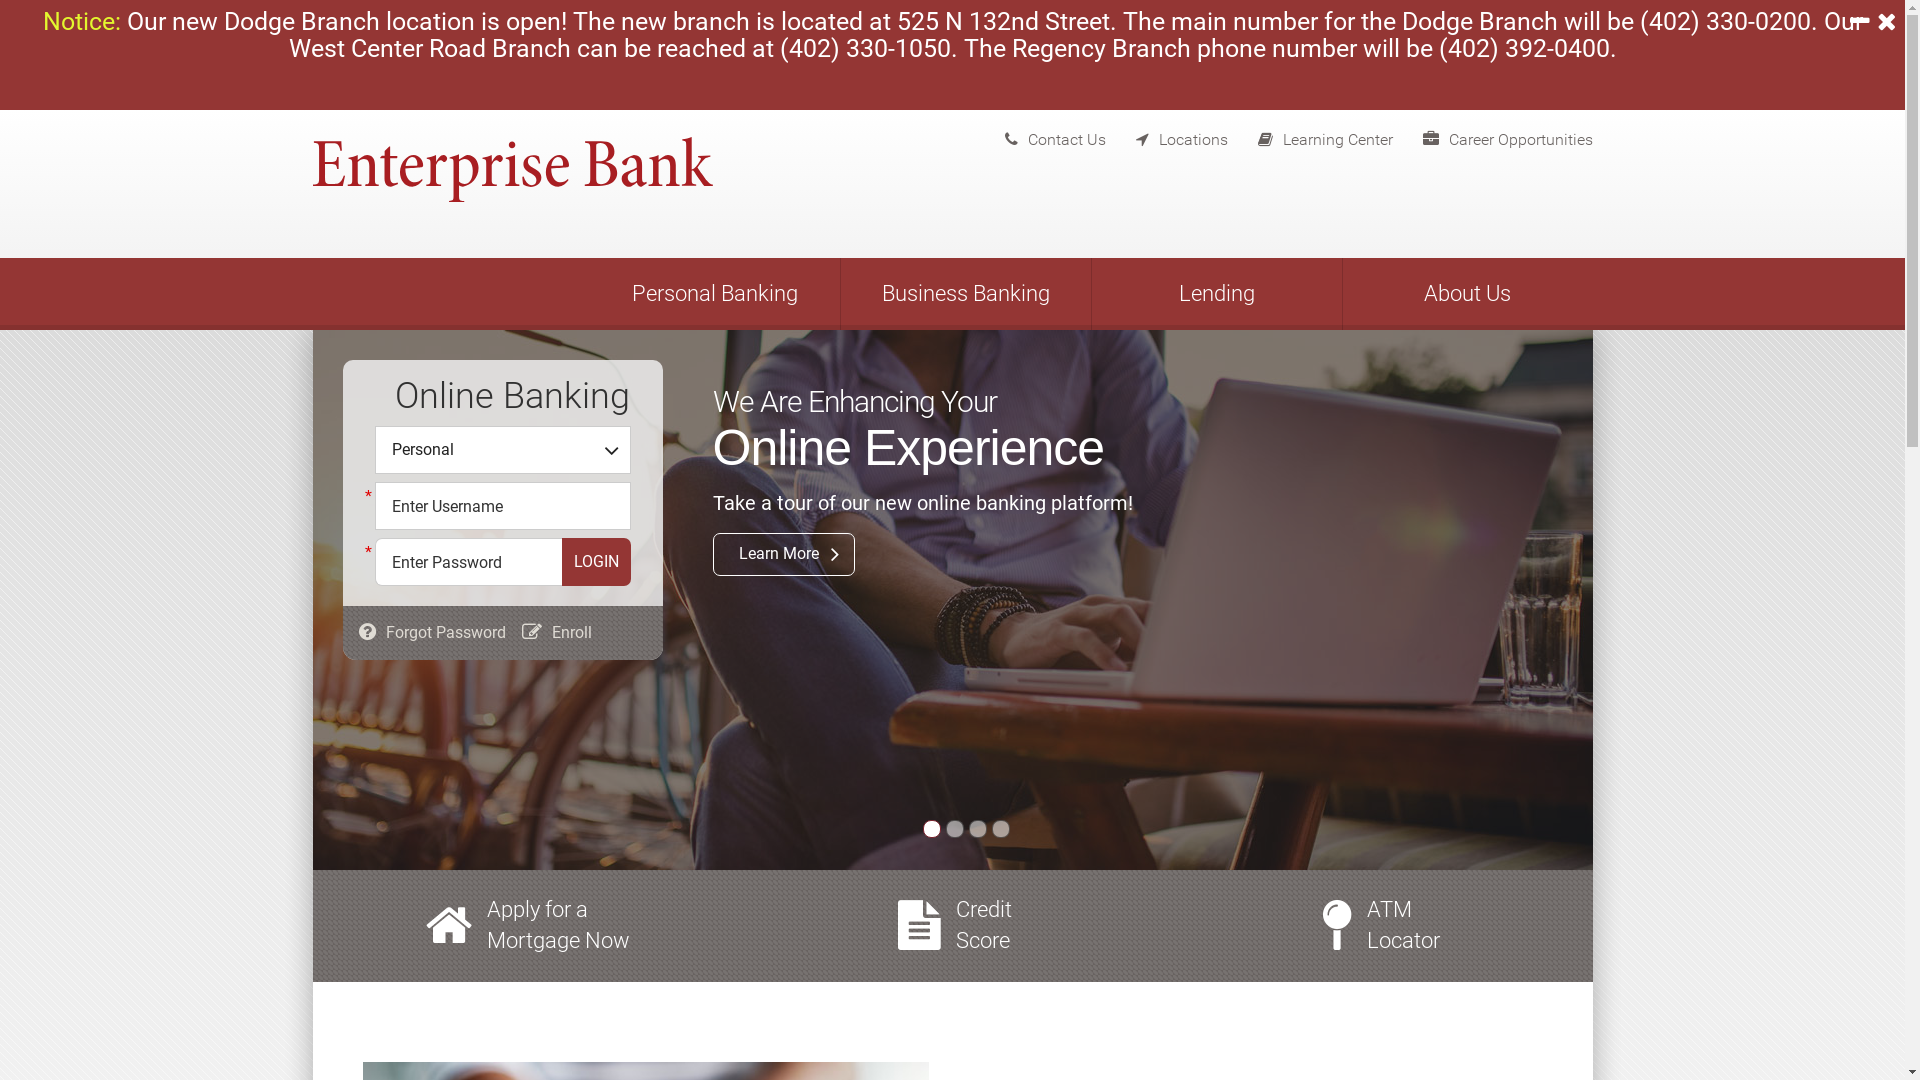 The height and width of the screenshot is (1080, 1920). Describe the element at coordinates (955, 829) in the screenshot. I see `Slide House` at that location.